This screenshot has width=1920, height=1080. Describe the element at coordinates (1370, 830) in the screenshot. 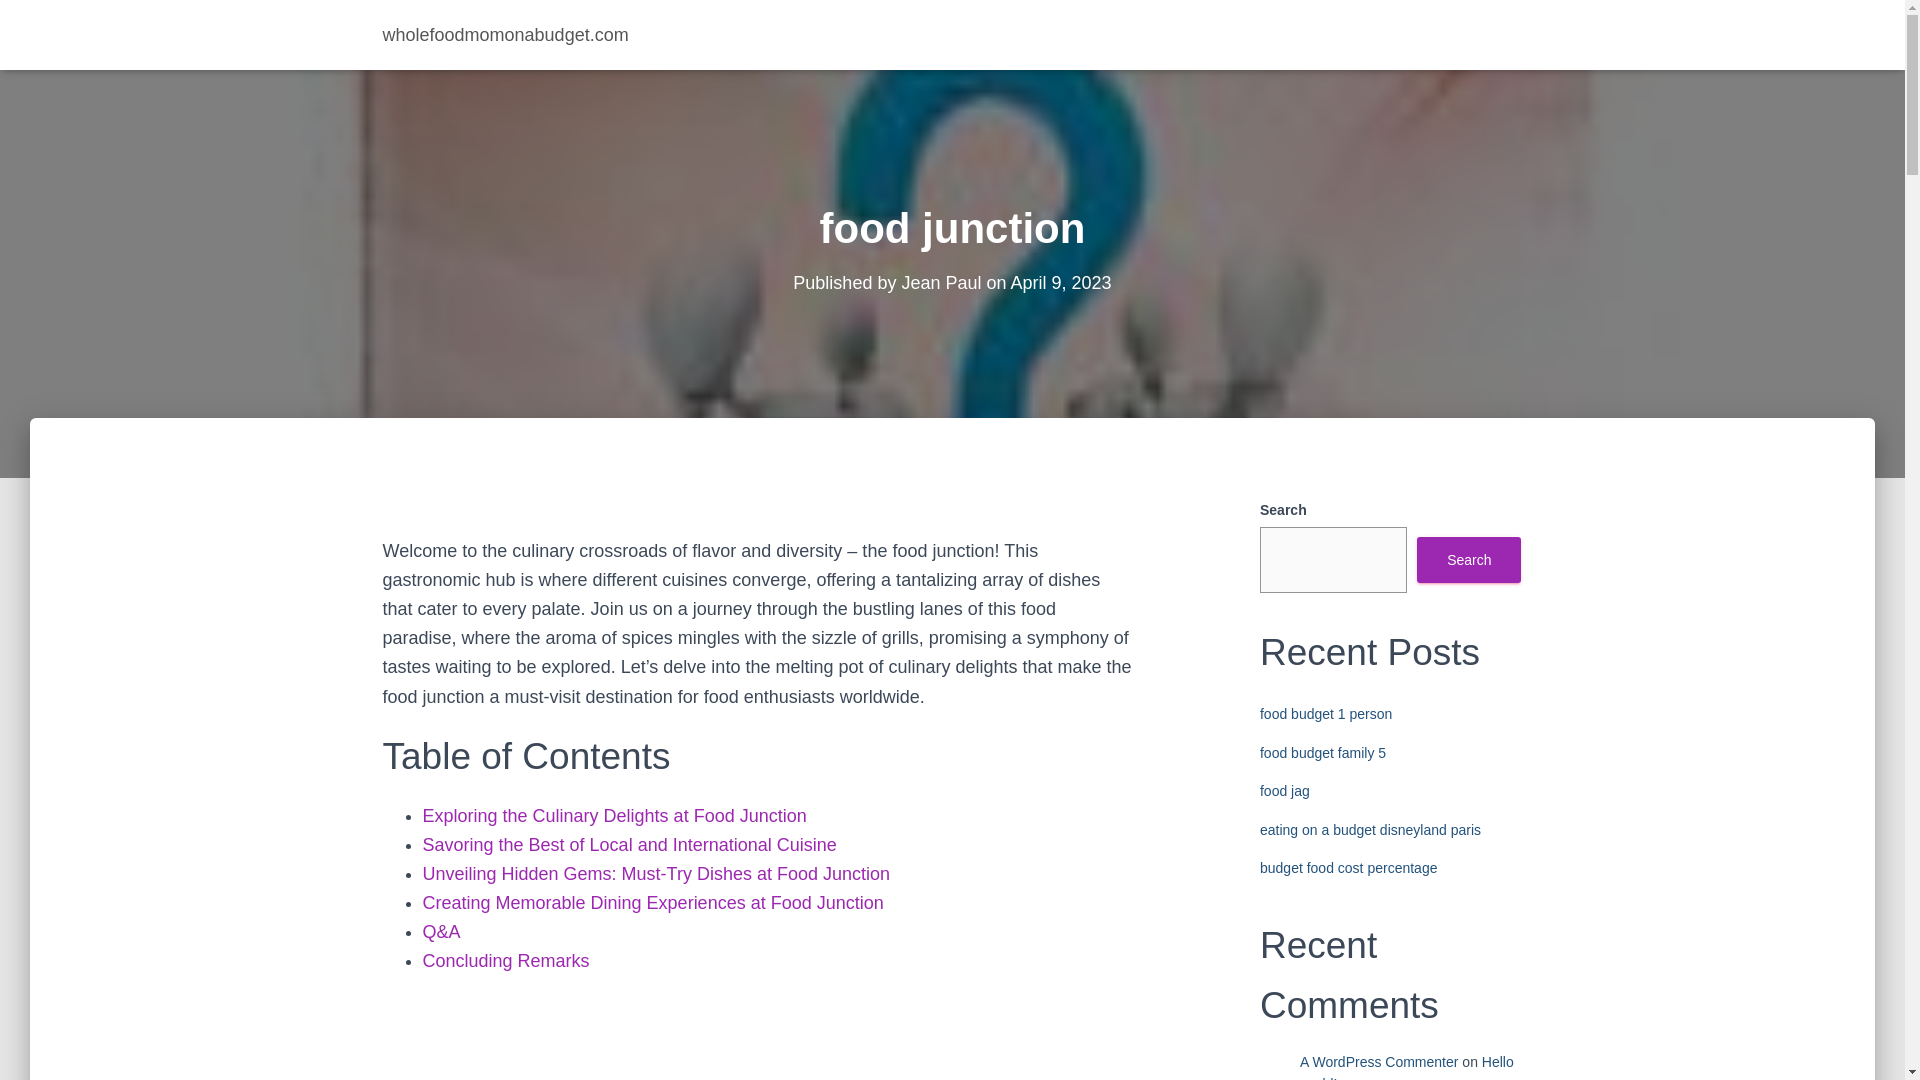

I see `eating on a budget disneyland paris` at that location.